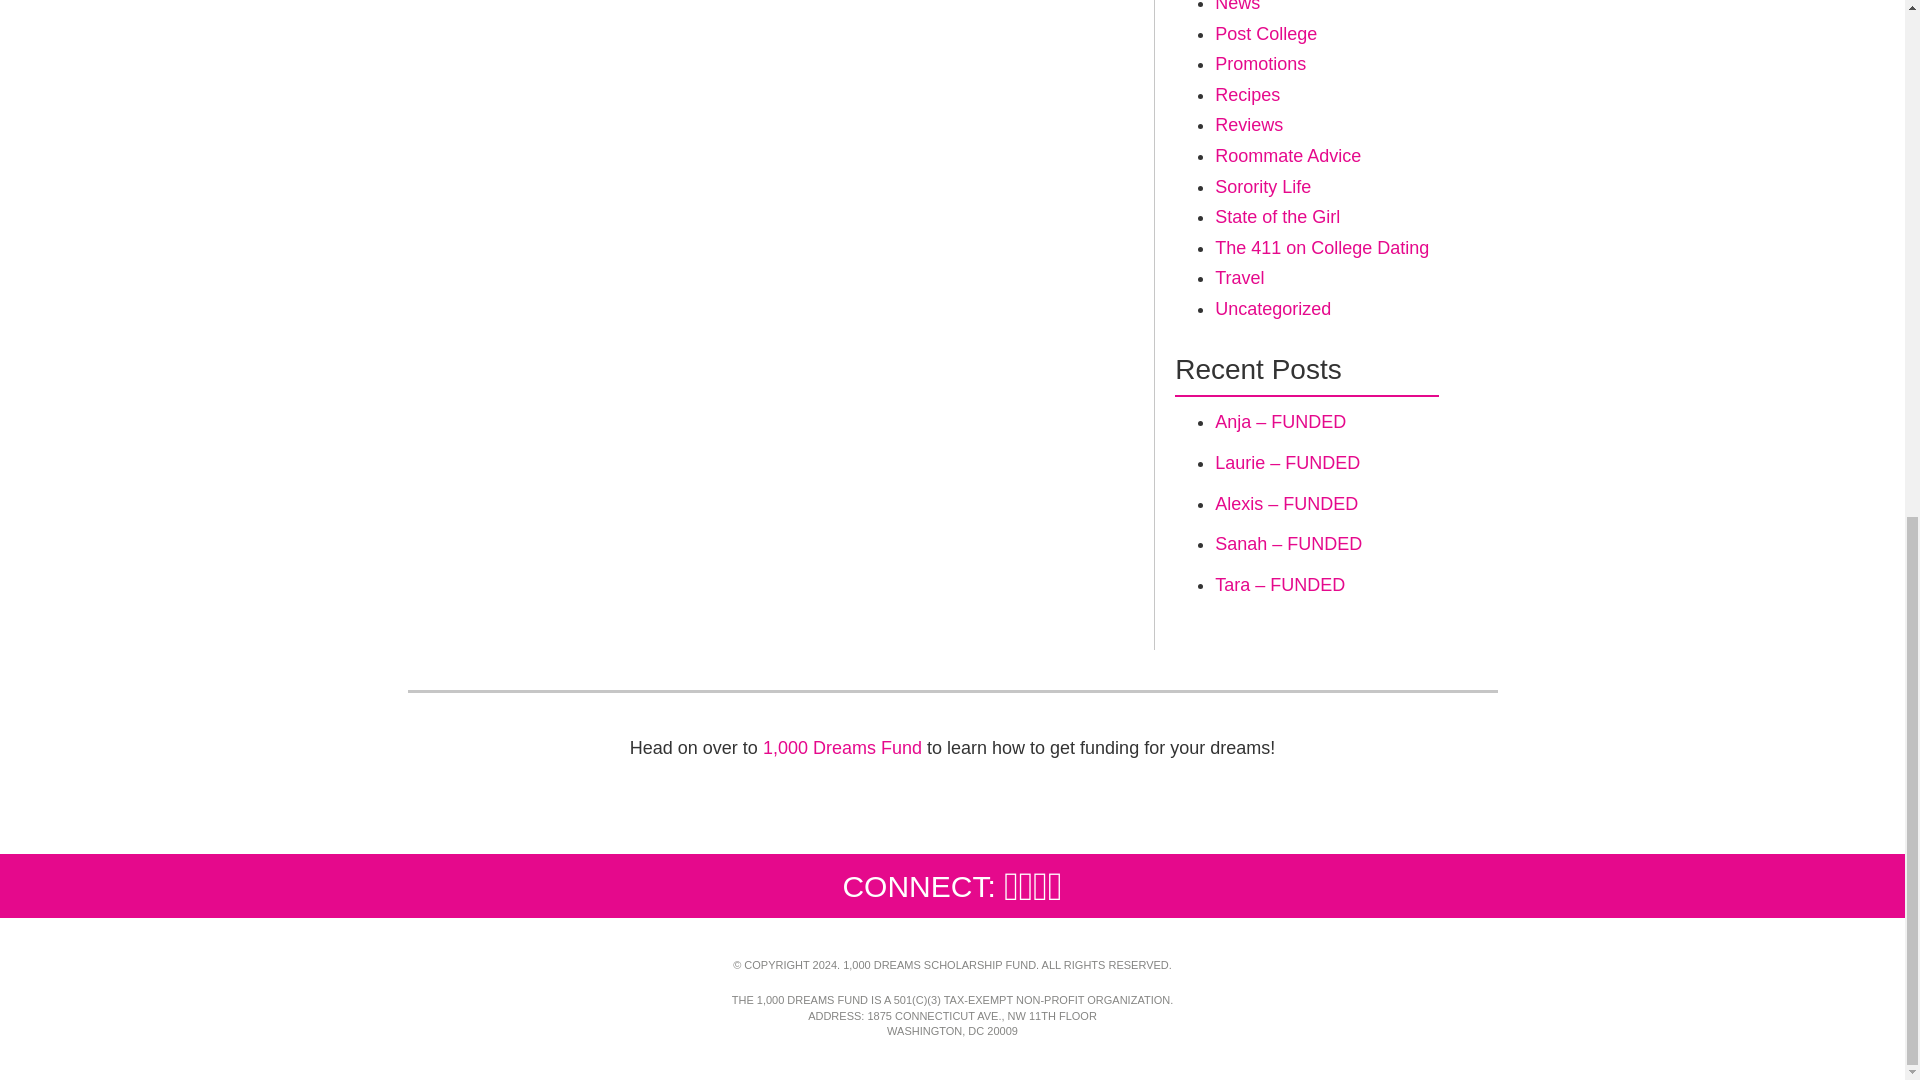  Describe the element at coordinates (1260, 64) in the screenshot. I see `Promotions` at that location.